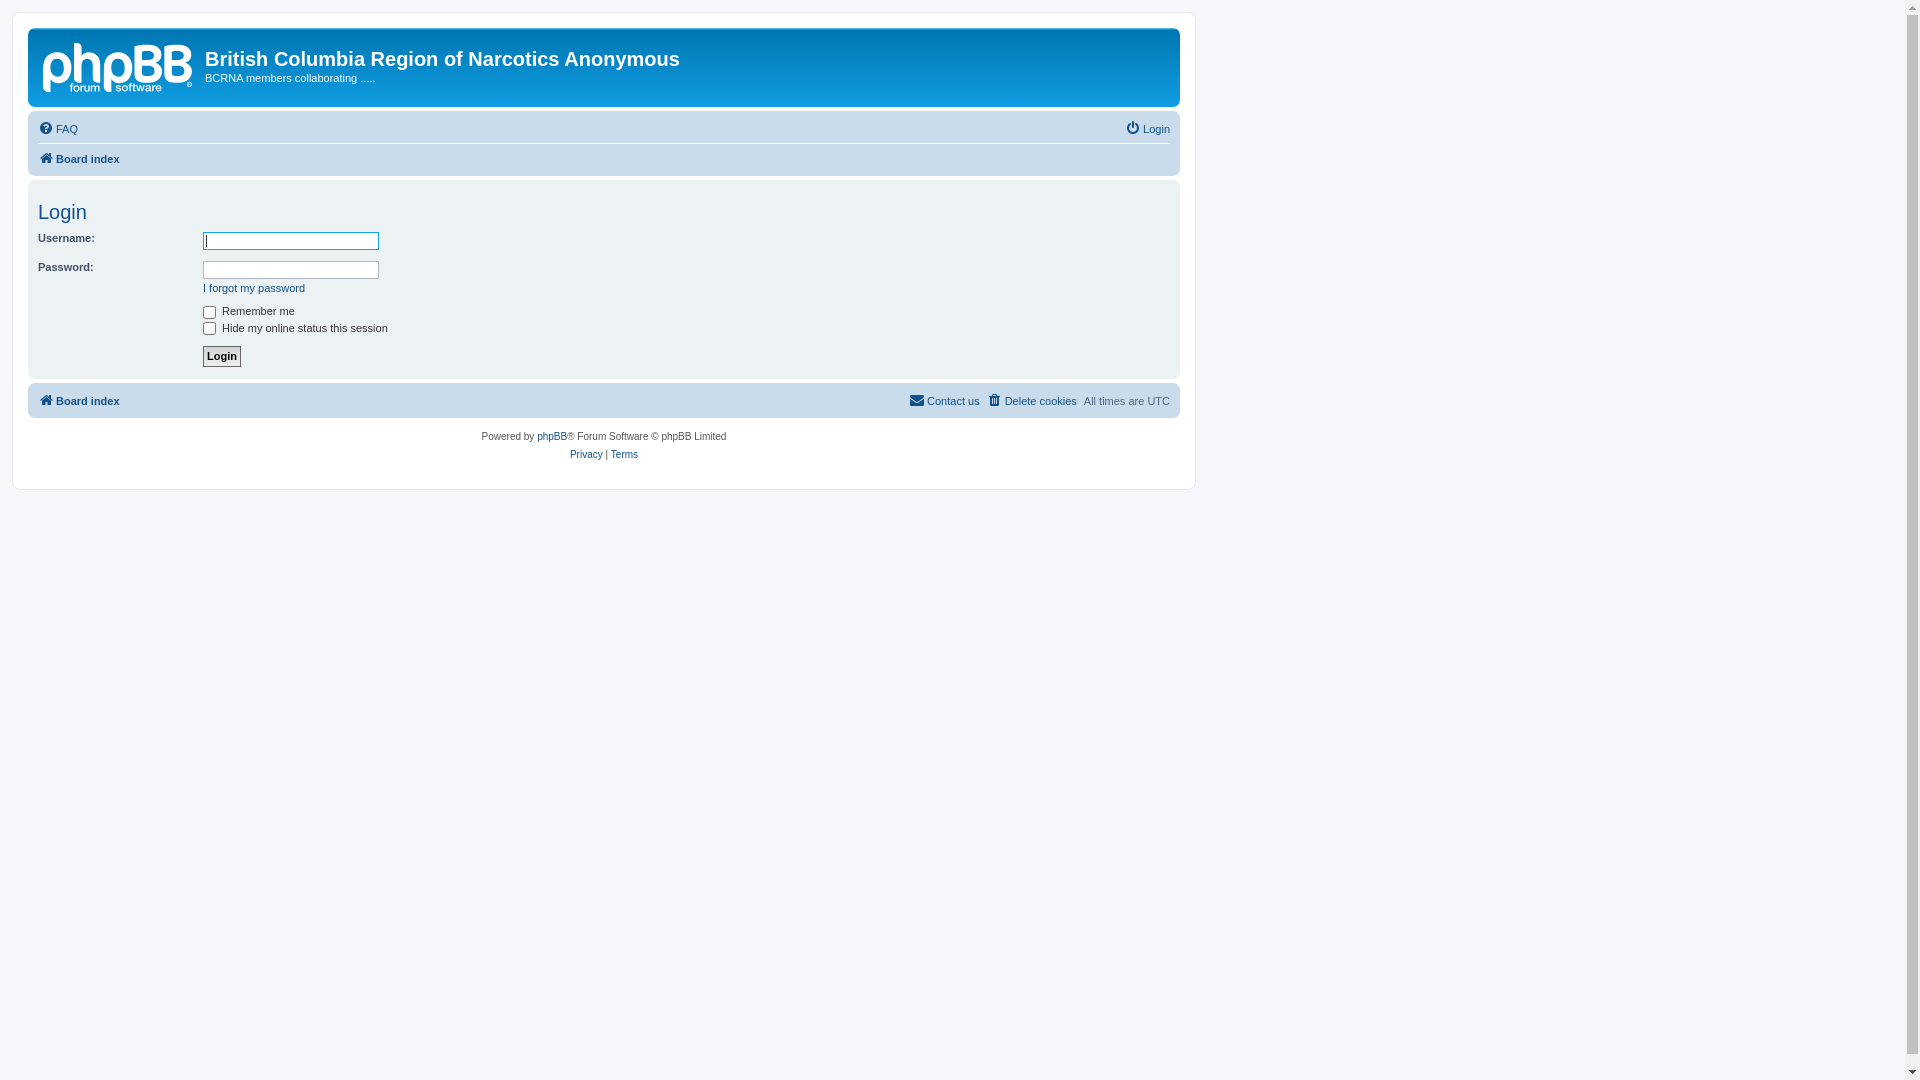 The width and height of the screenshot is (1920, 1080). Describe the element at coordinates (1032, 401) in the screenshot. I see `Delete cookies` at that location.